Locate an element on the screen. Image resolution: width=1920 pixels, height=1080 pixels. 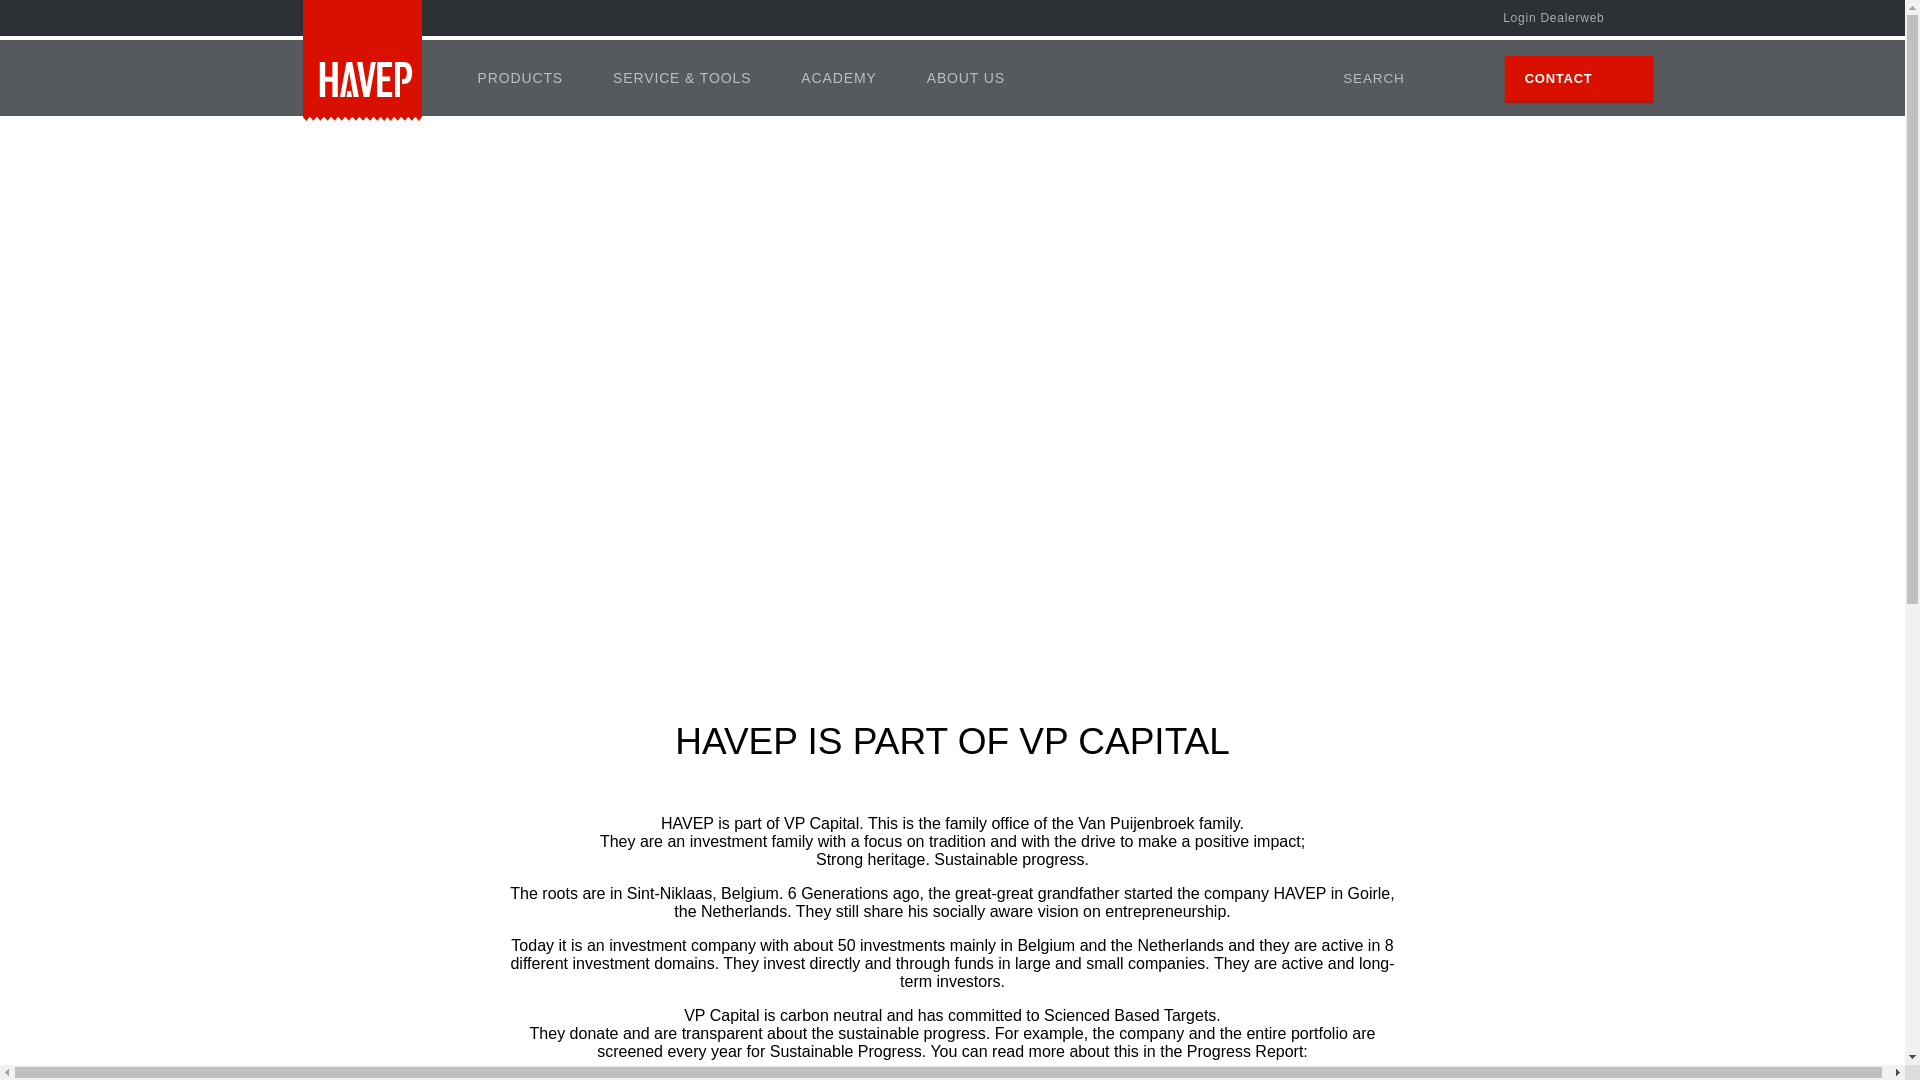
ABOUT US is located at coordinates (966, 77).